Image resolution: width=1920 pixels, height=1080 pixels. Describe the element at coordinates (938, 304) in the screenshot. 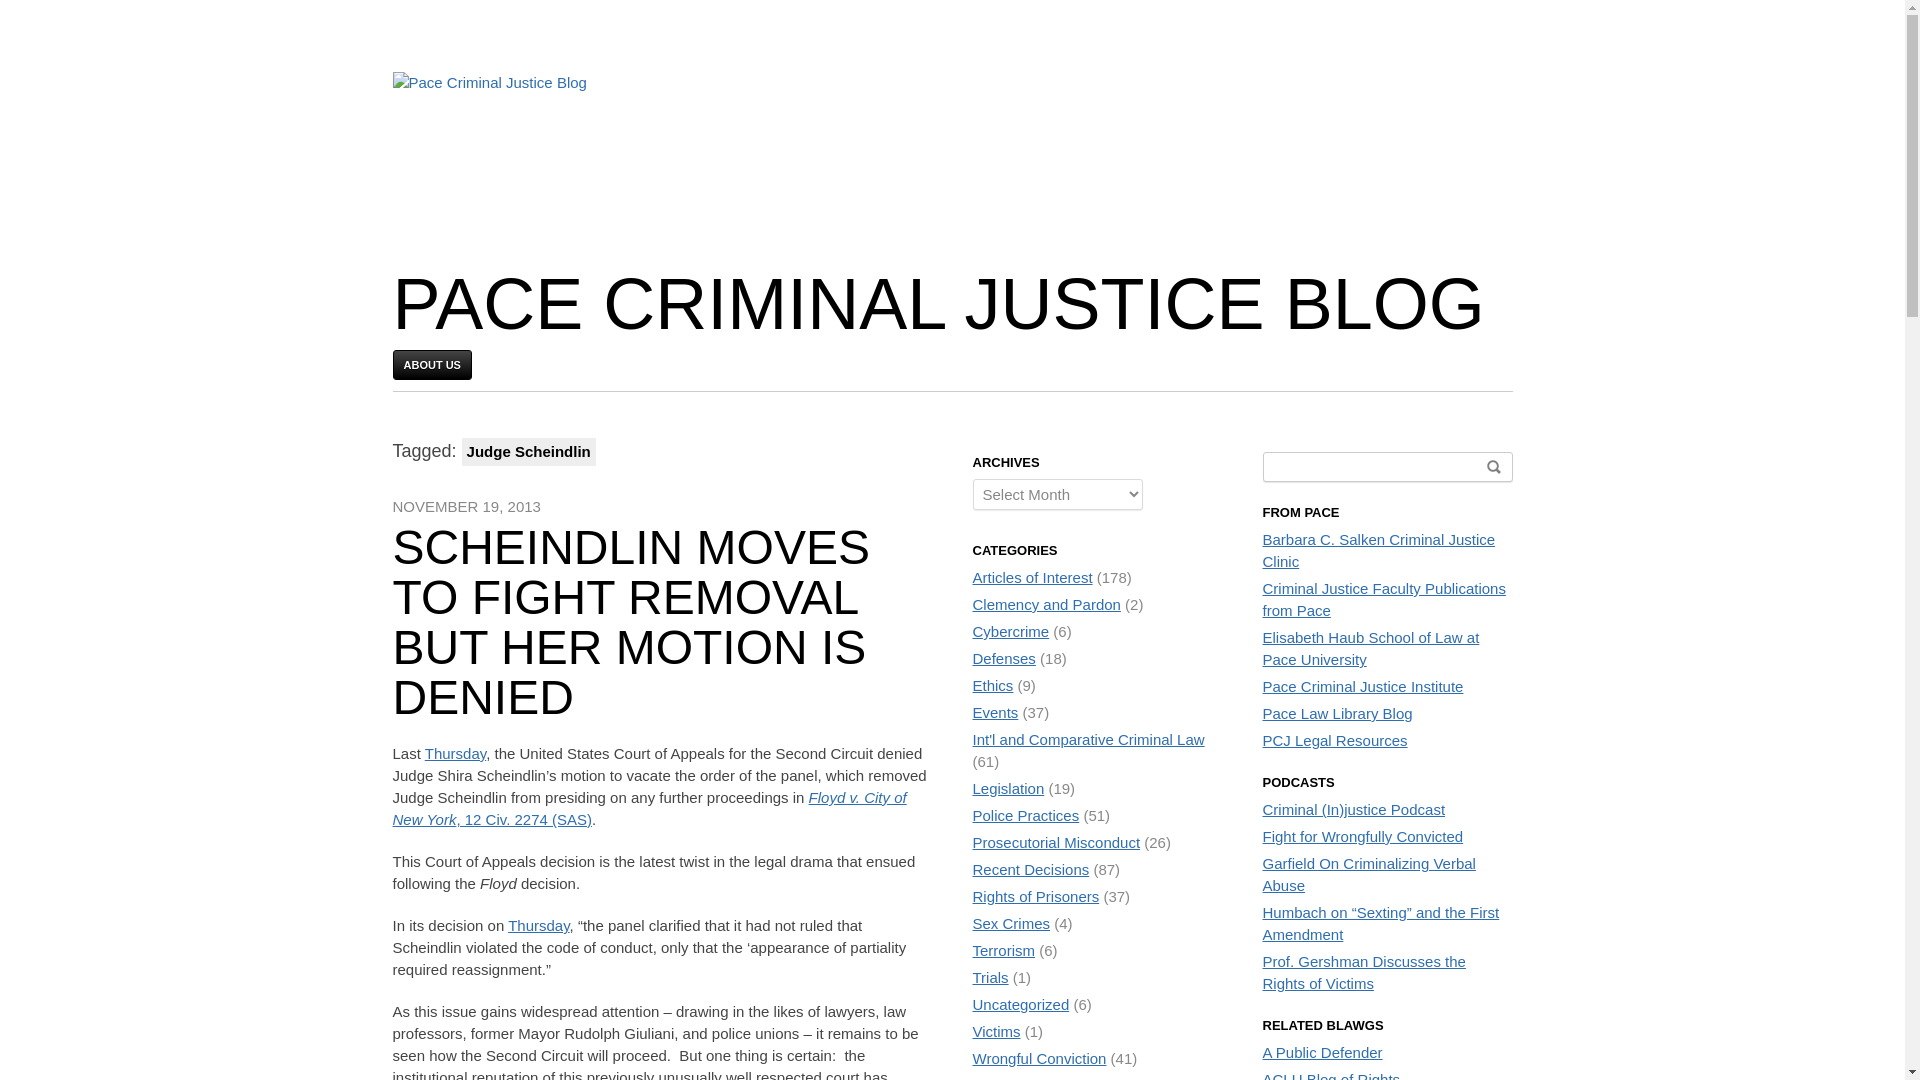

I see `Pace Criminal Justice Blog` at that location.